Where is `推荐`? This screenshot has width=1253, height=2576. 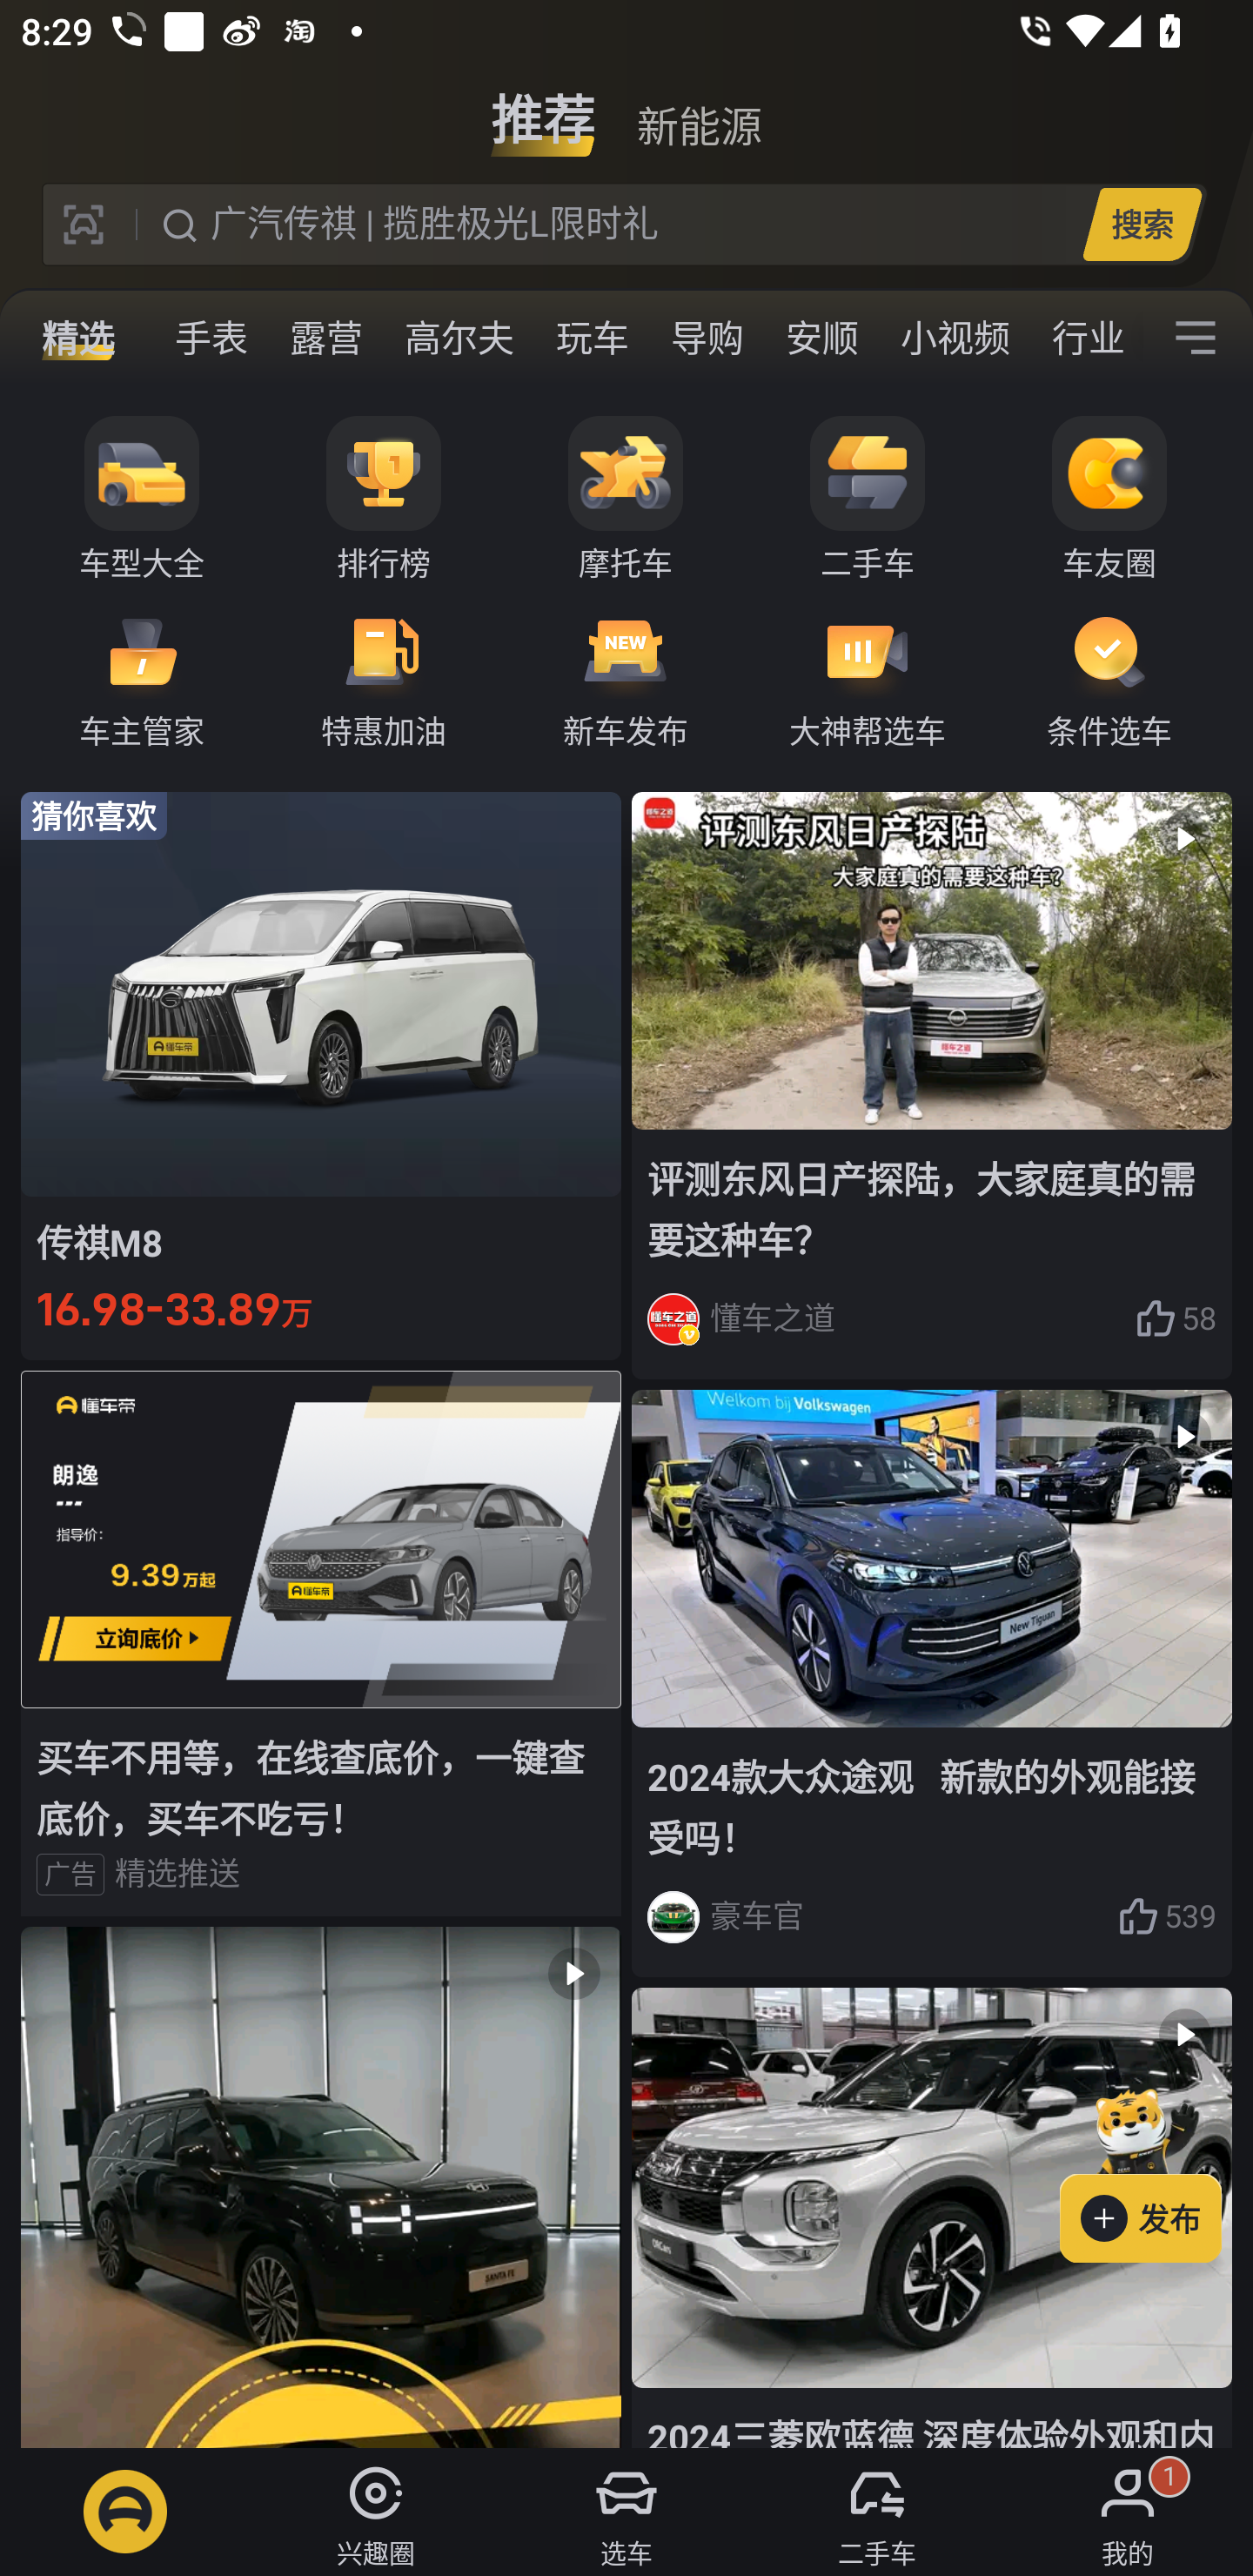
推荐 is located at coordinates (543, 108).